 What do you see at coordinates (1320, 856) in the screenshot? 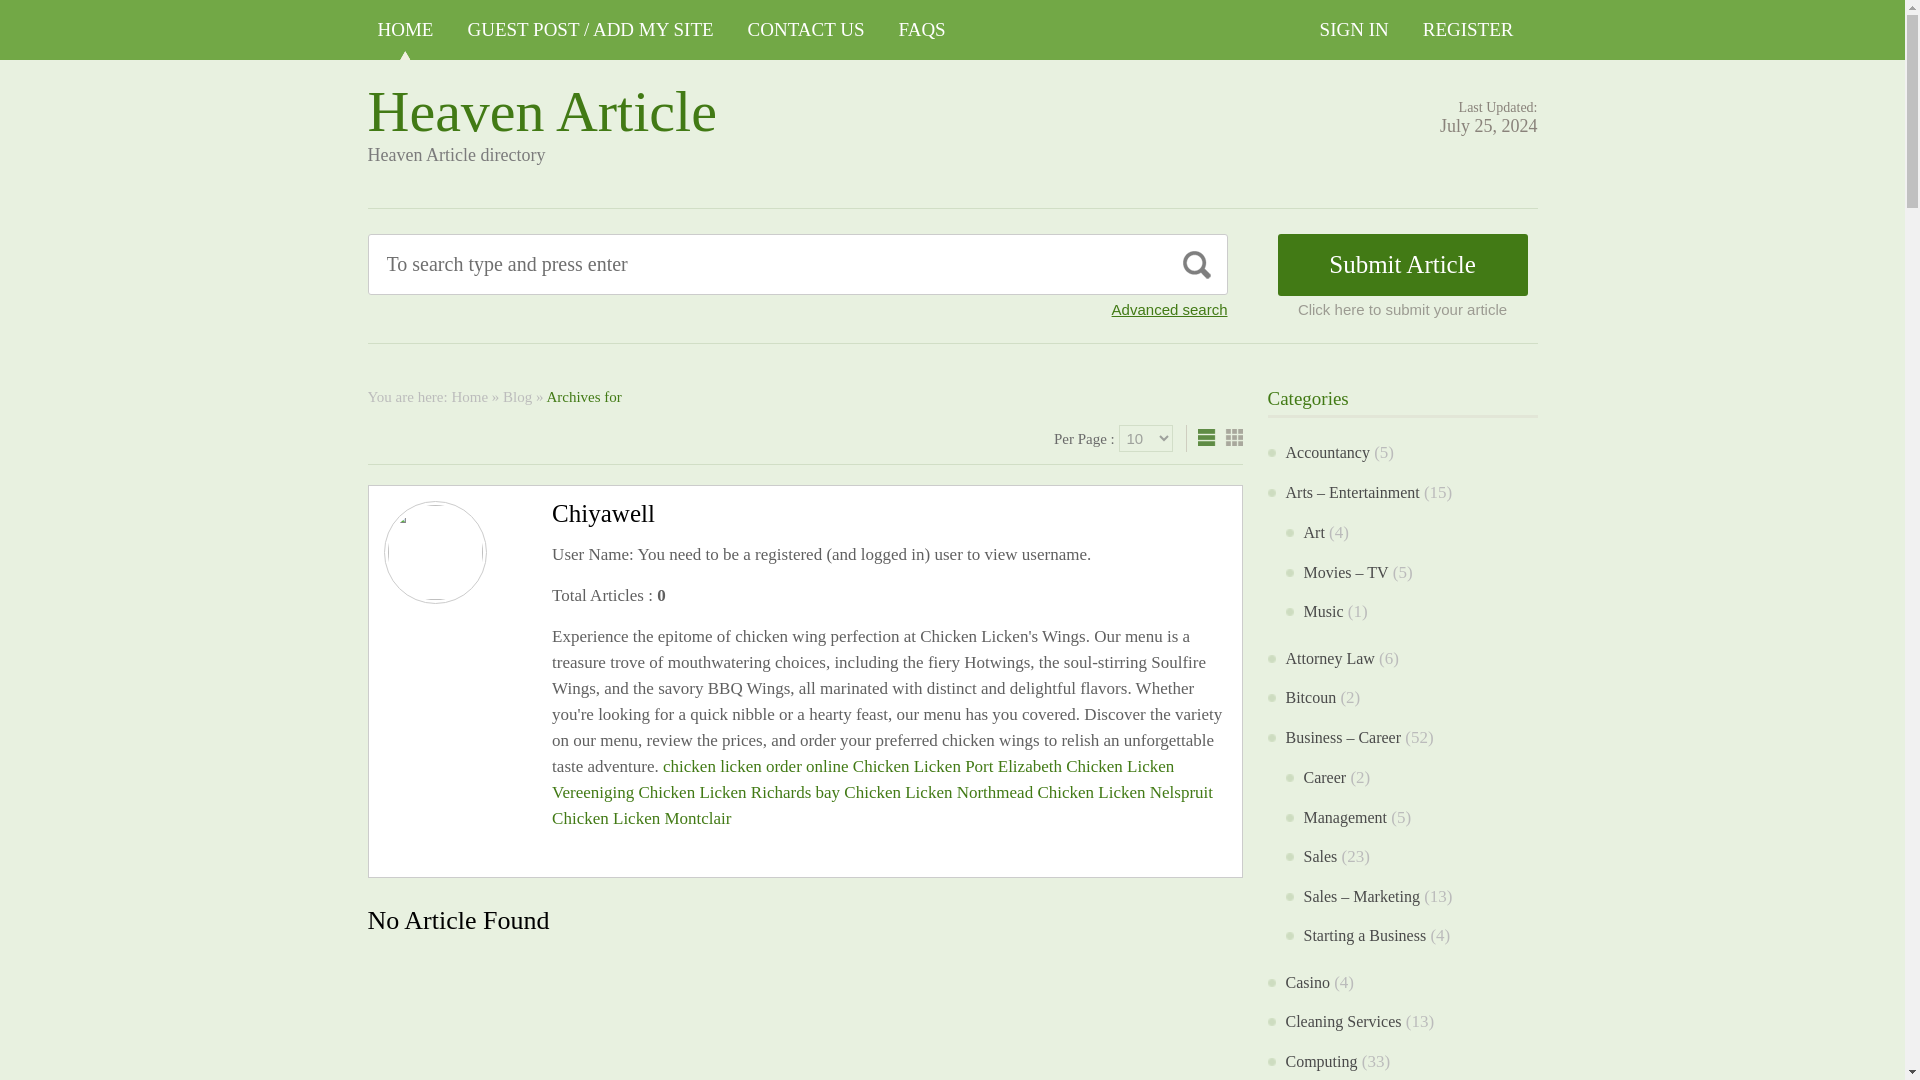
I see `Sales` at bounding box center [1320, 856].